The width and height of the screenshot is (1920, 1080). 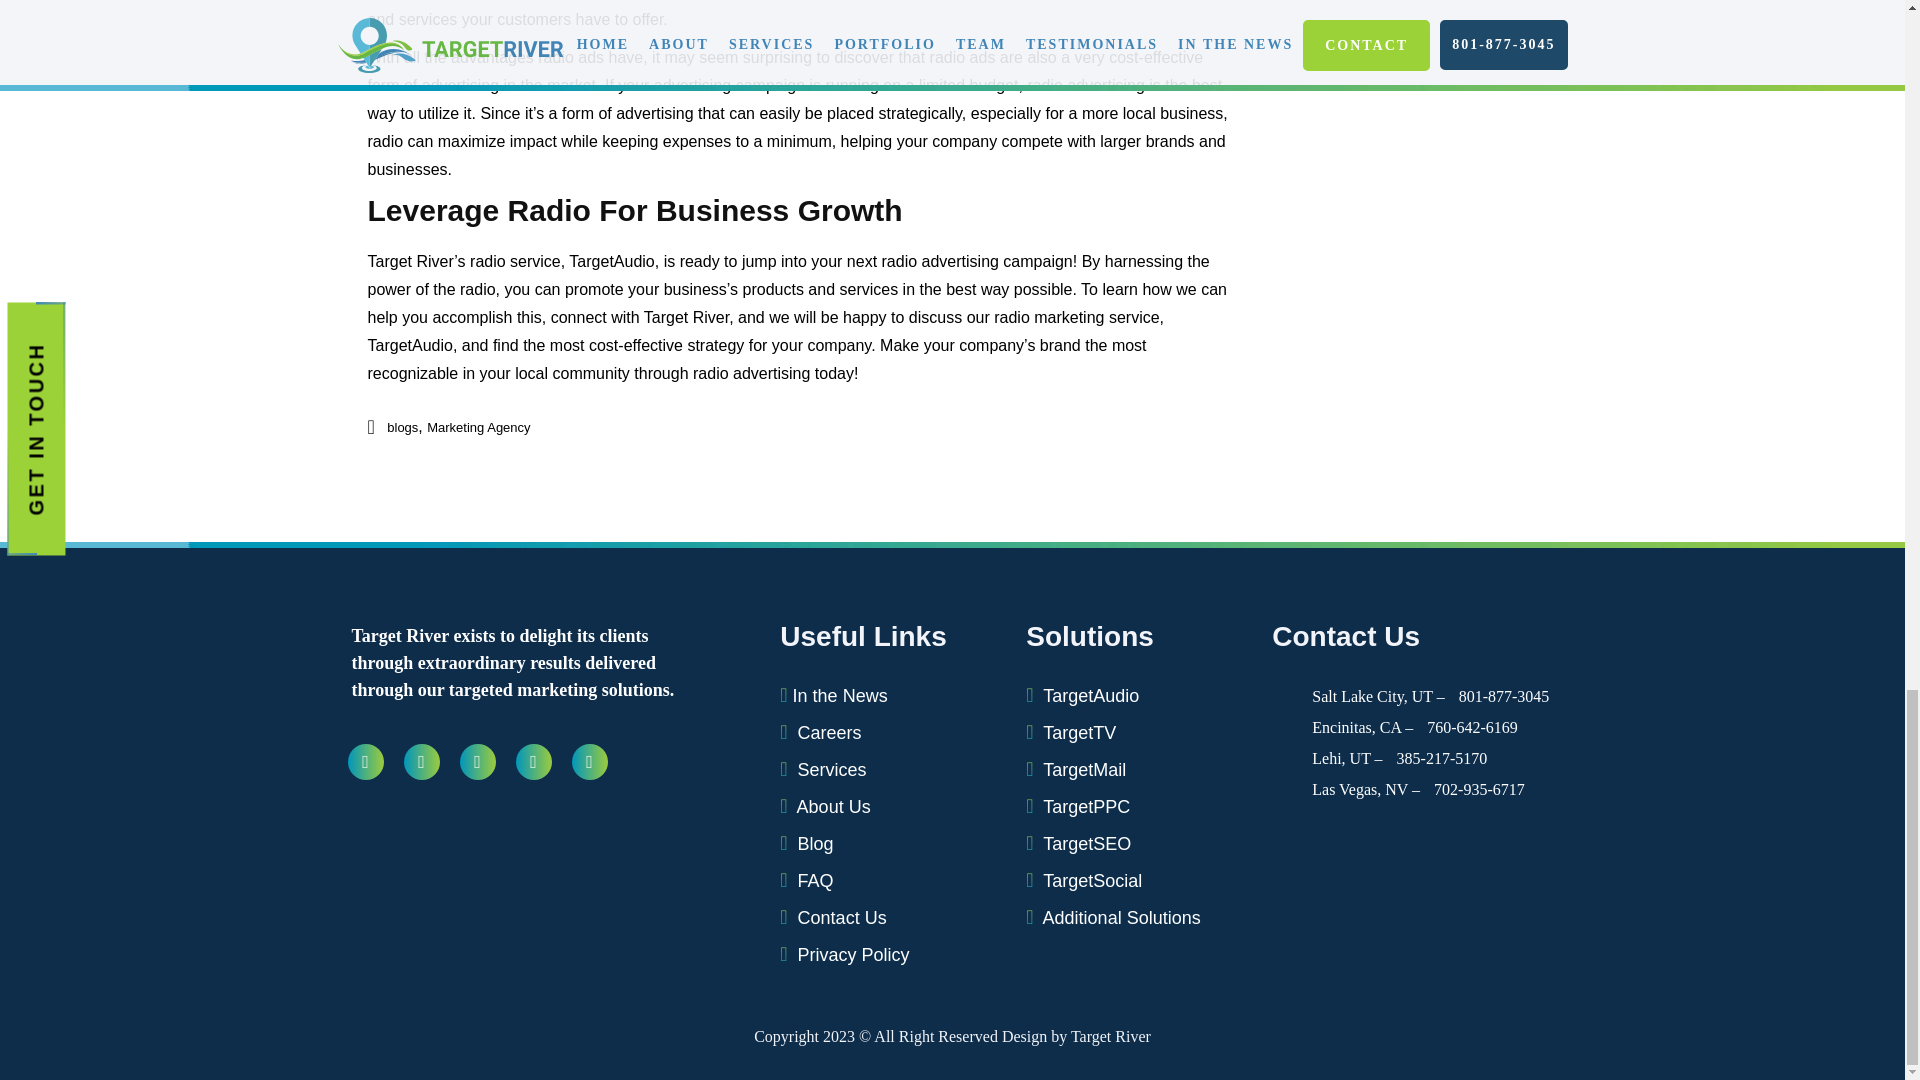 I want to click on About Us, so click(x=890, y=802).